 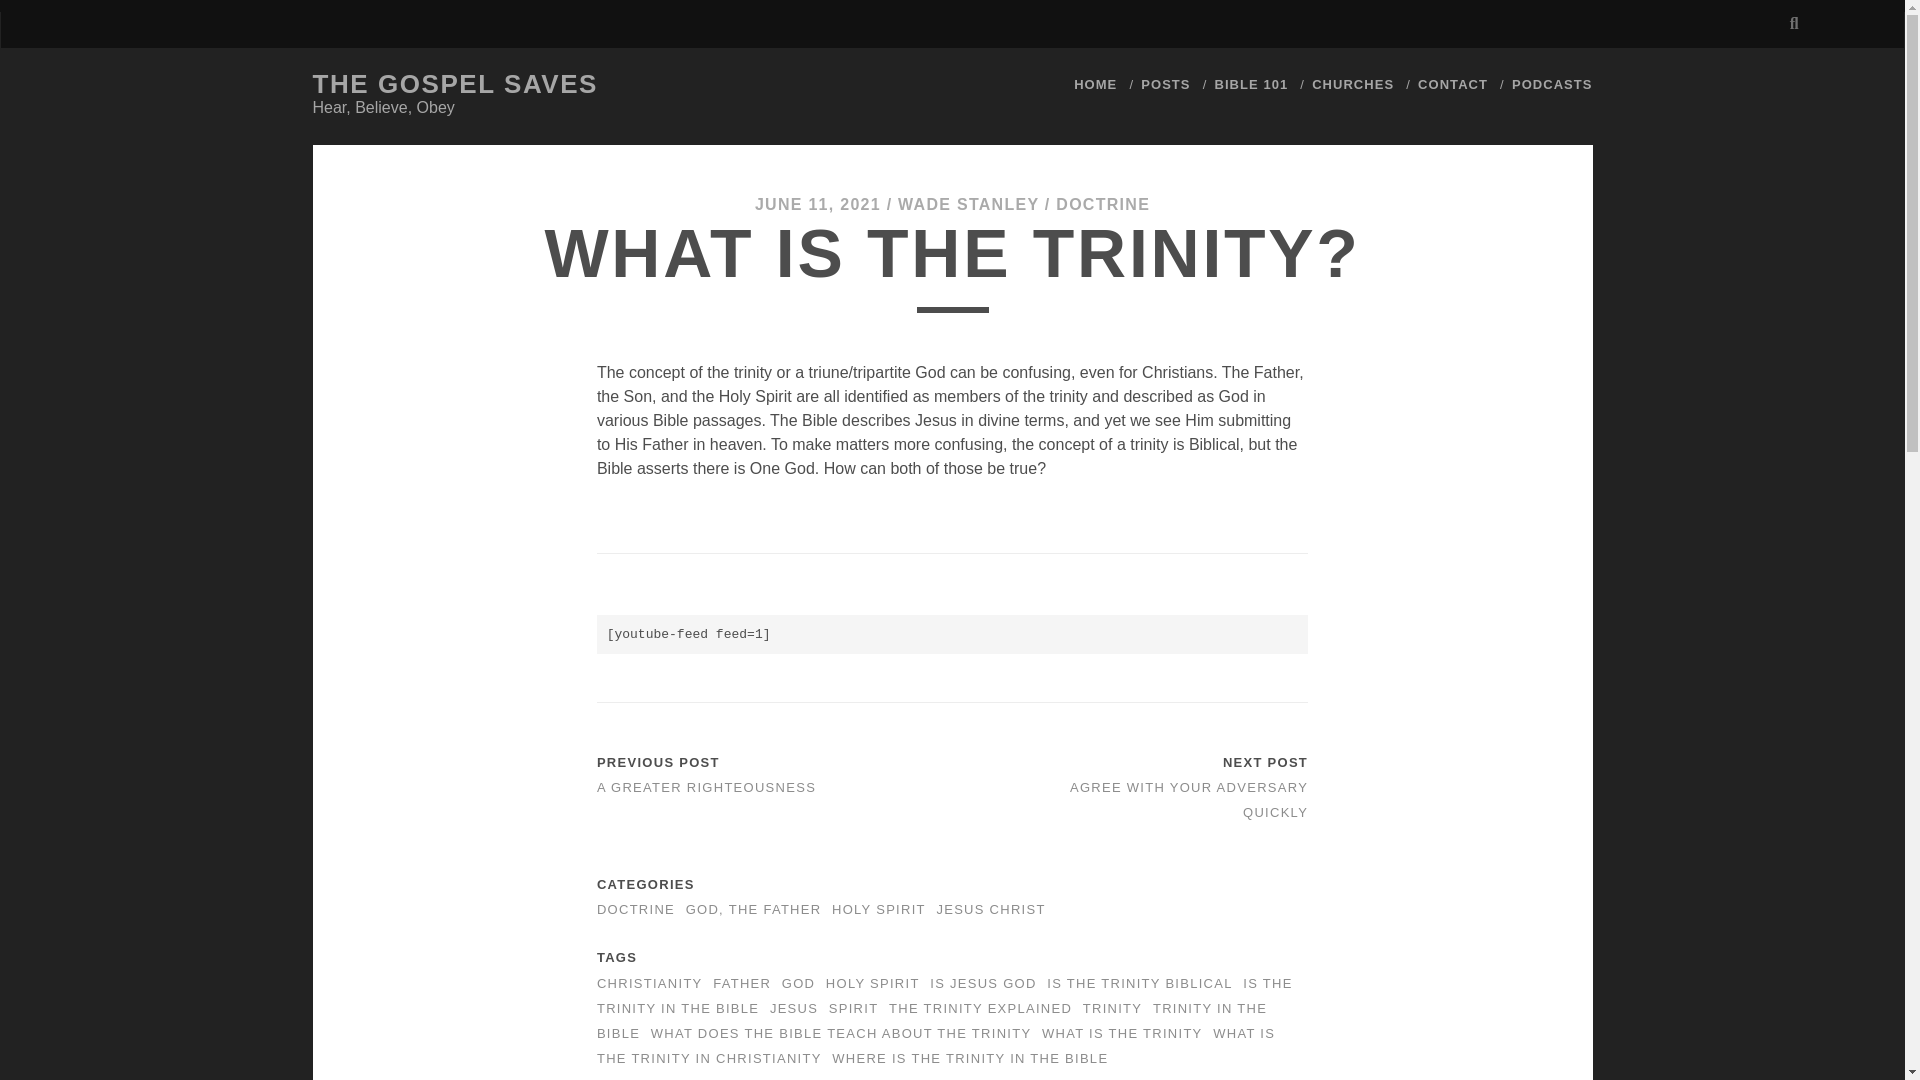 What do you see at coordinates (1352, 85) in the screenshot?
I see `CHURCHES` at bounding box center [1352, 85].